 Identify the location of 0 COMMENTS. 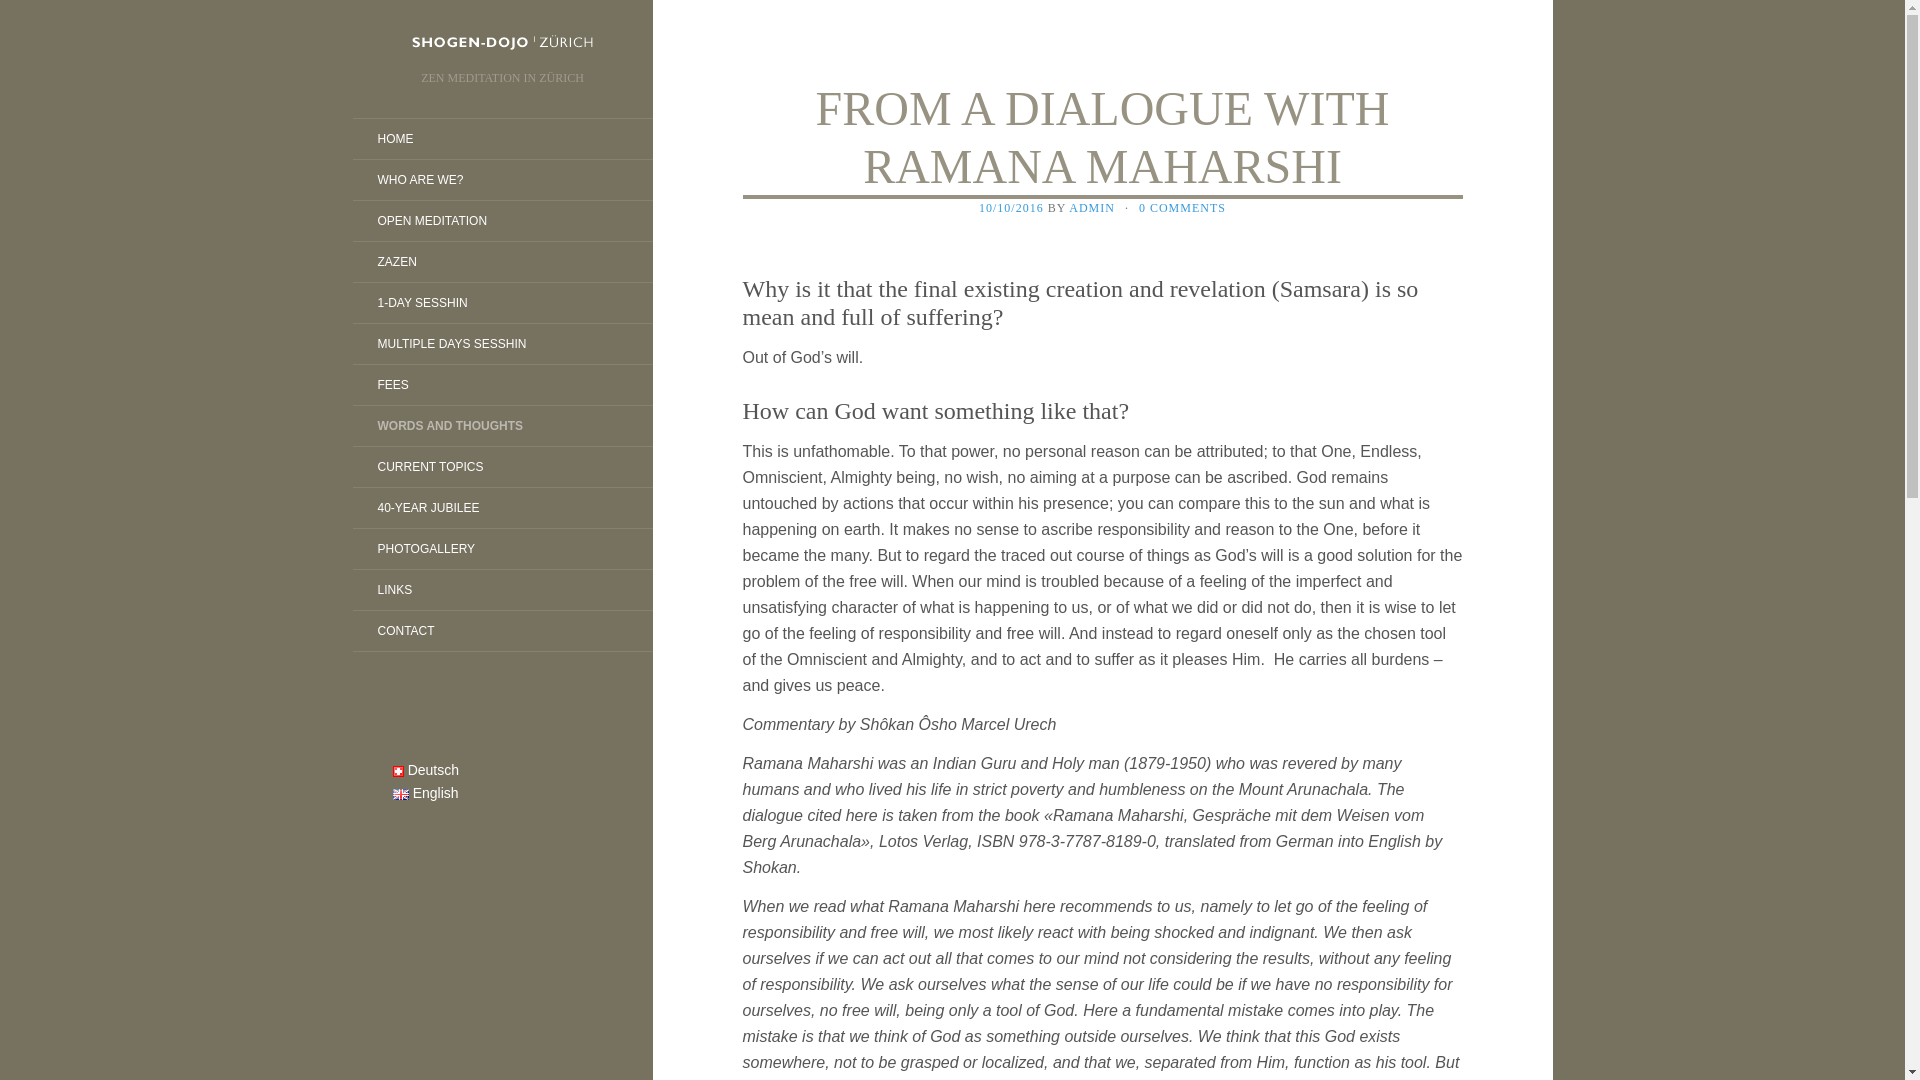
(1182, 207).